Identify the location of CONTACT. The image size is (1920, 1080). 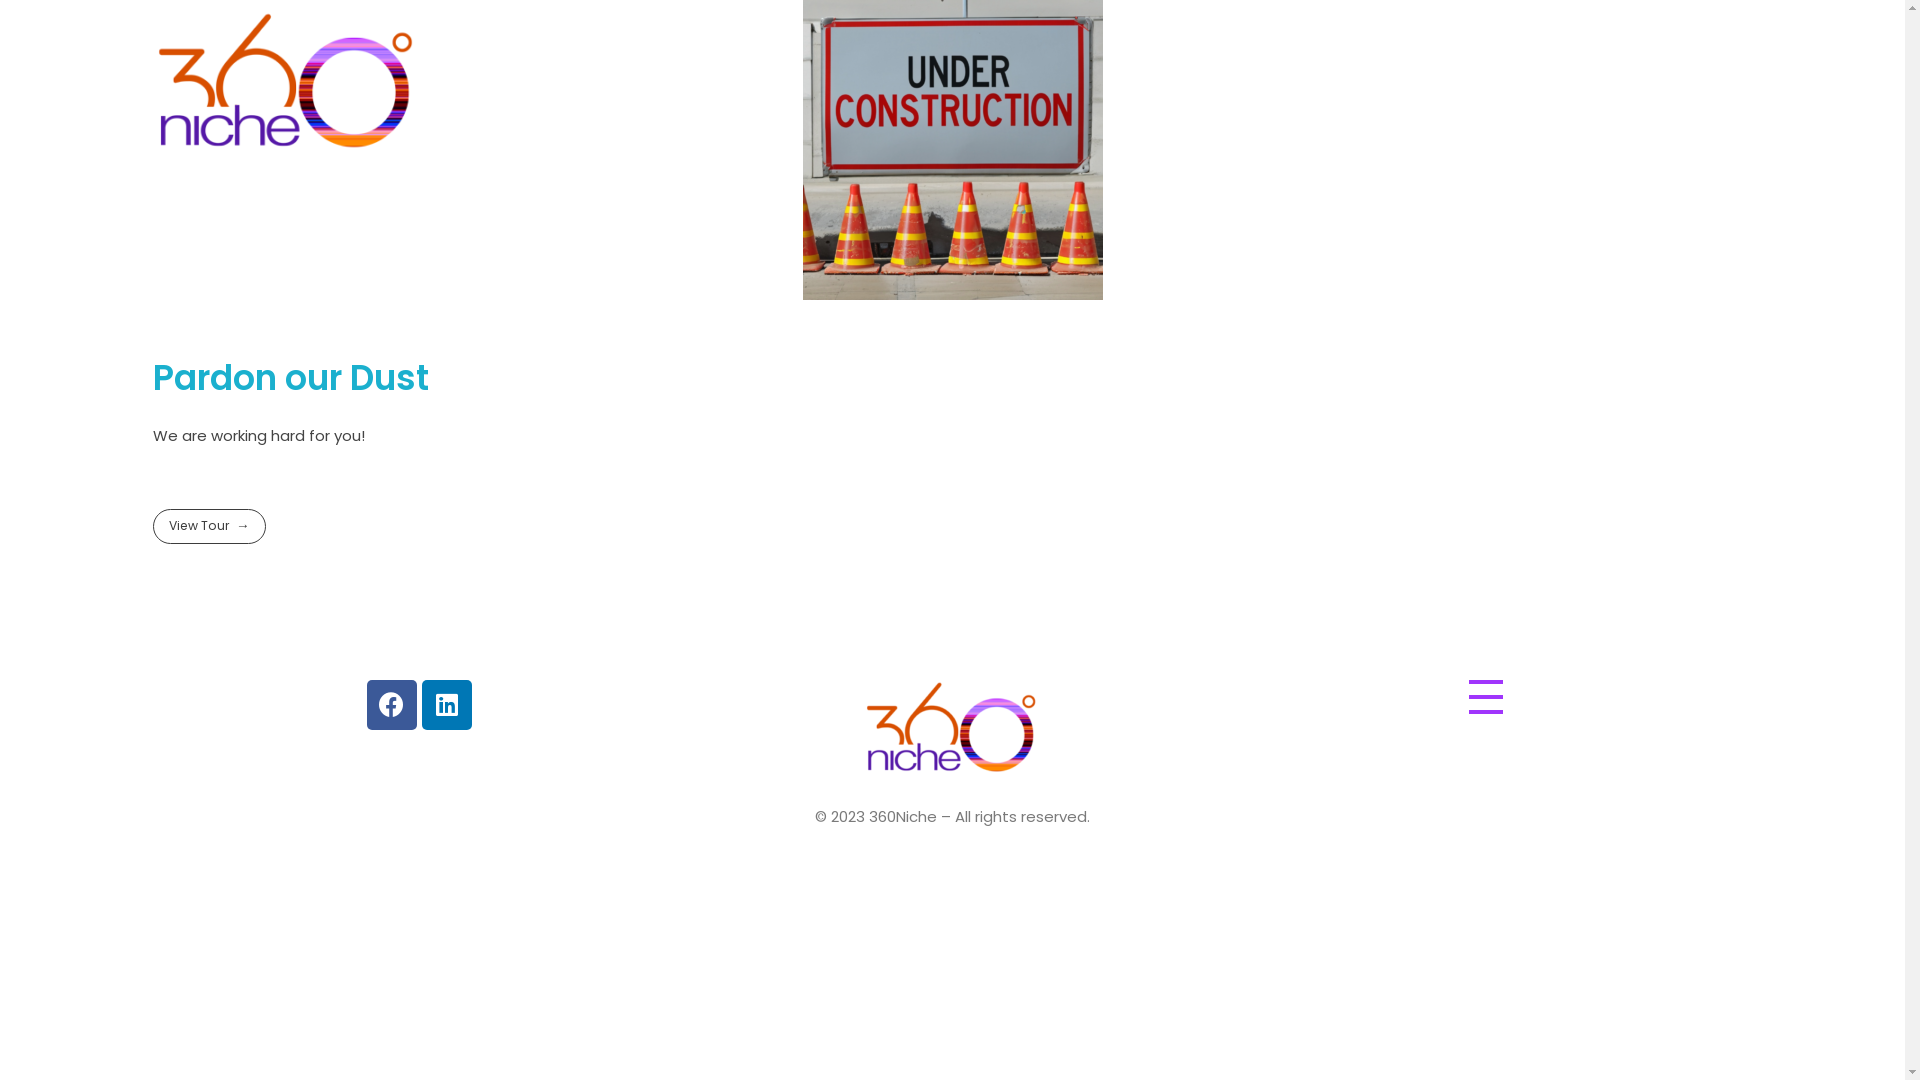
(1697, 82).